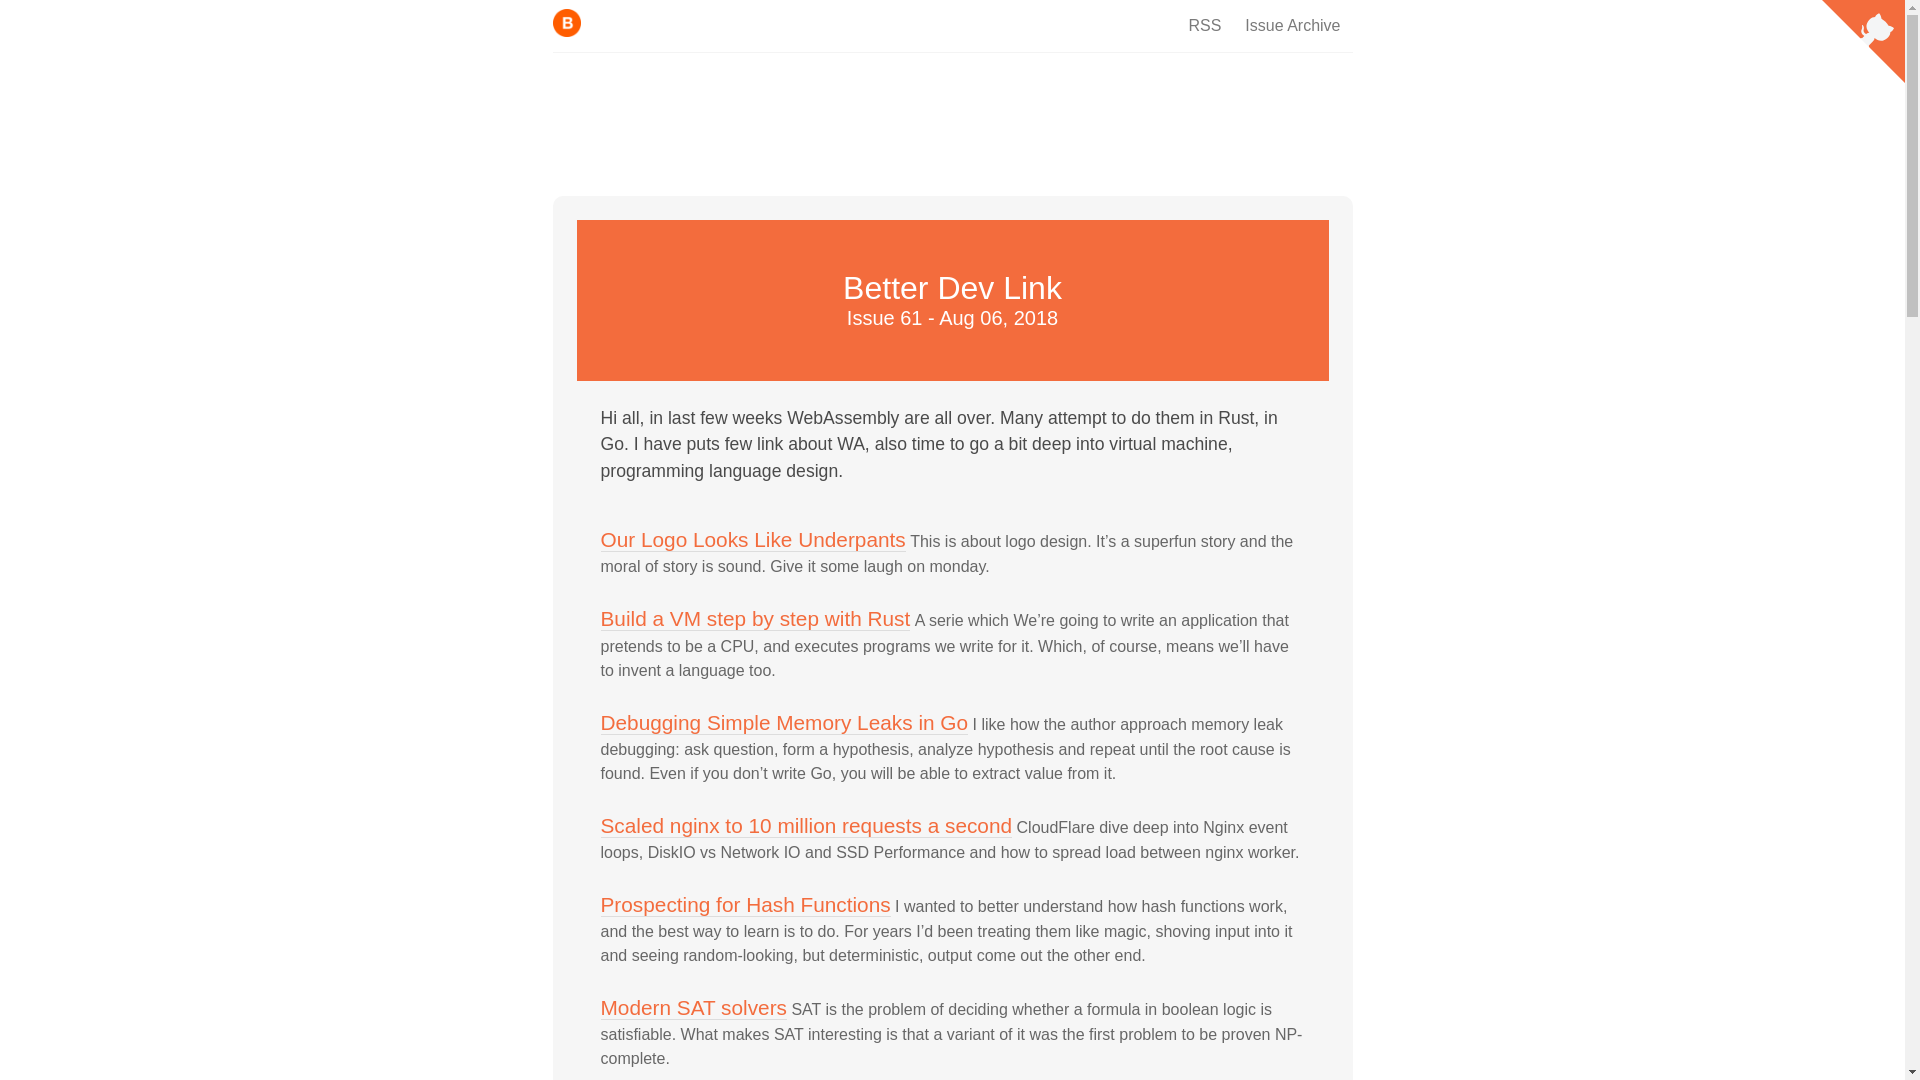 This screenshot has width=1920, height=1080. I want to click on Modern SAT solvers, so click(692, 1007).